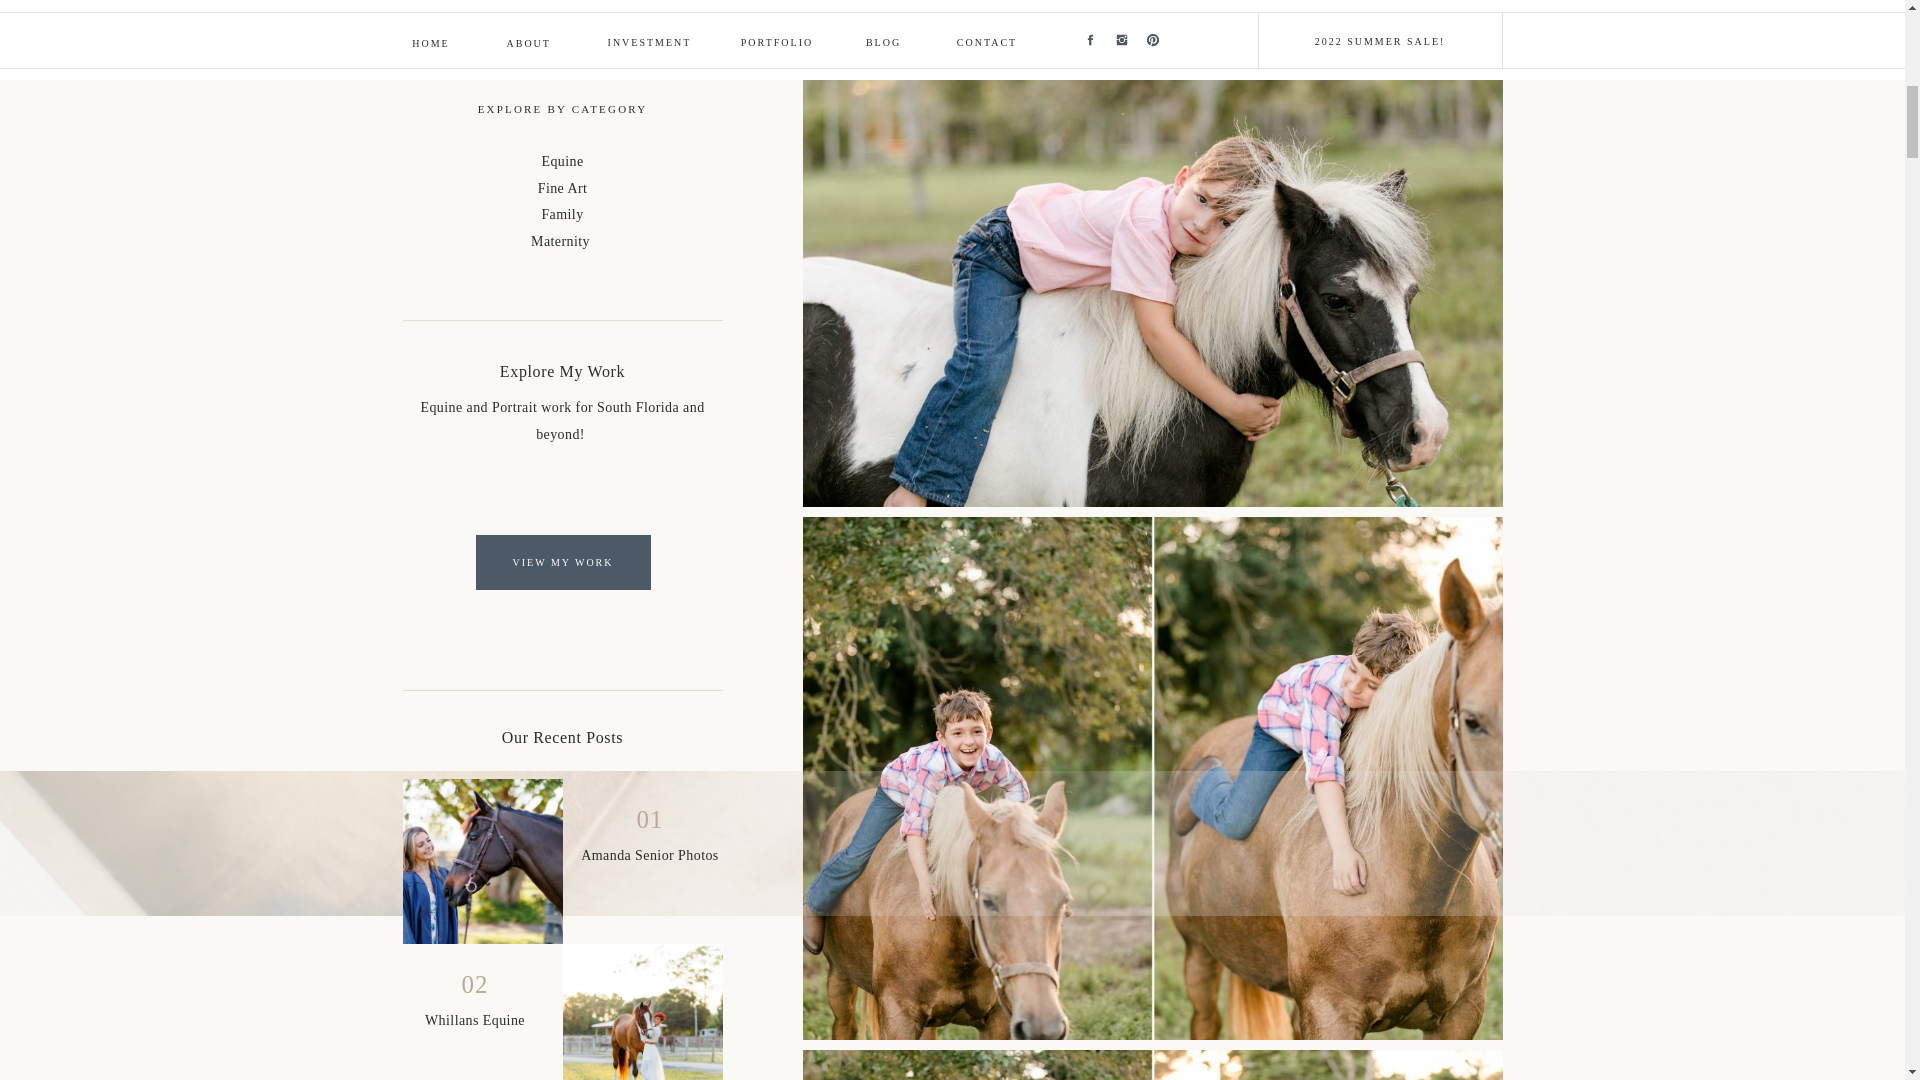  Describe the element at coordinates (482, 860) in the screenshot. I see `Amanda Senior Photos` at that location.